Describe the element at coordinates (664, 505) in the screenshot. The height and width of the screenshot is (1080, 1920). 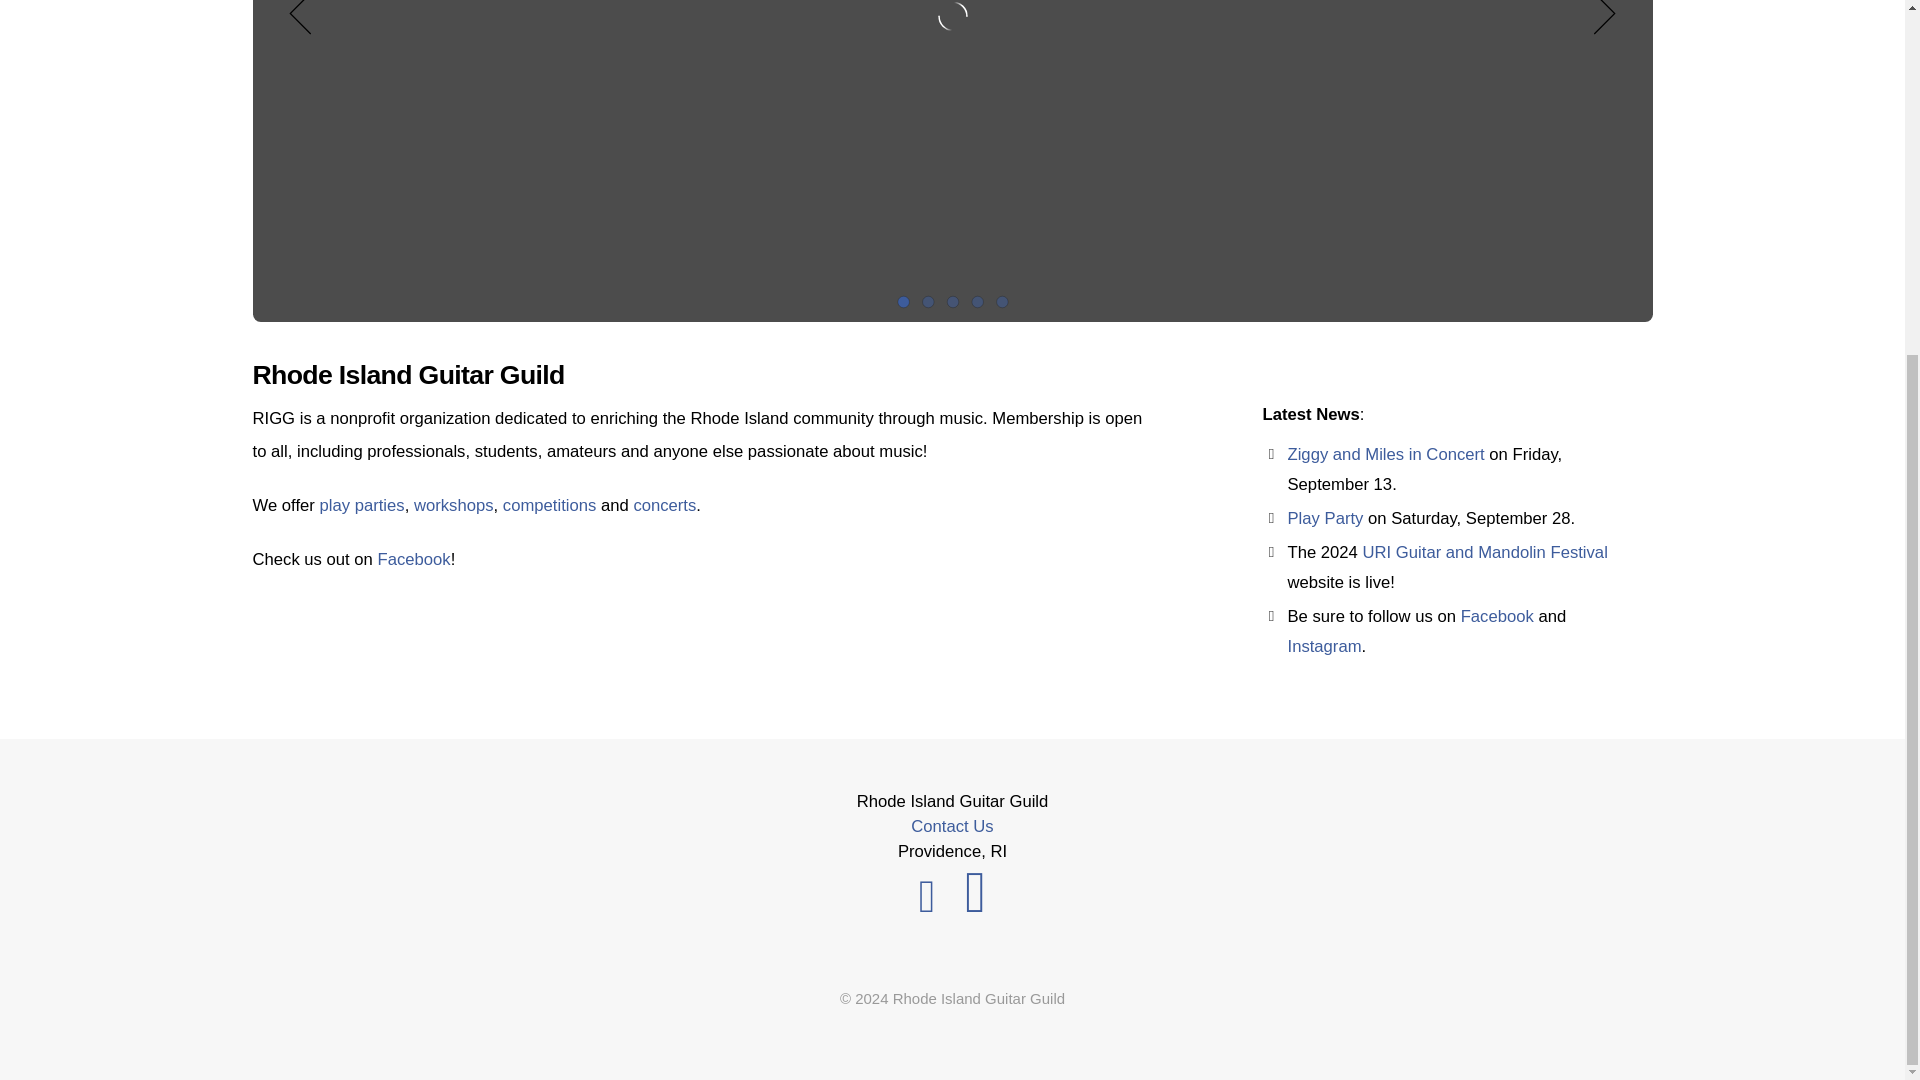
I see `concerts` at that location.